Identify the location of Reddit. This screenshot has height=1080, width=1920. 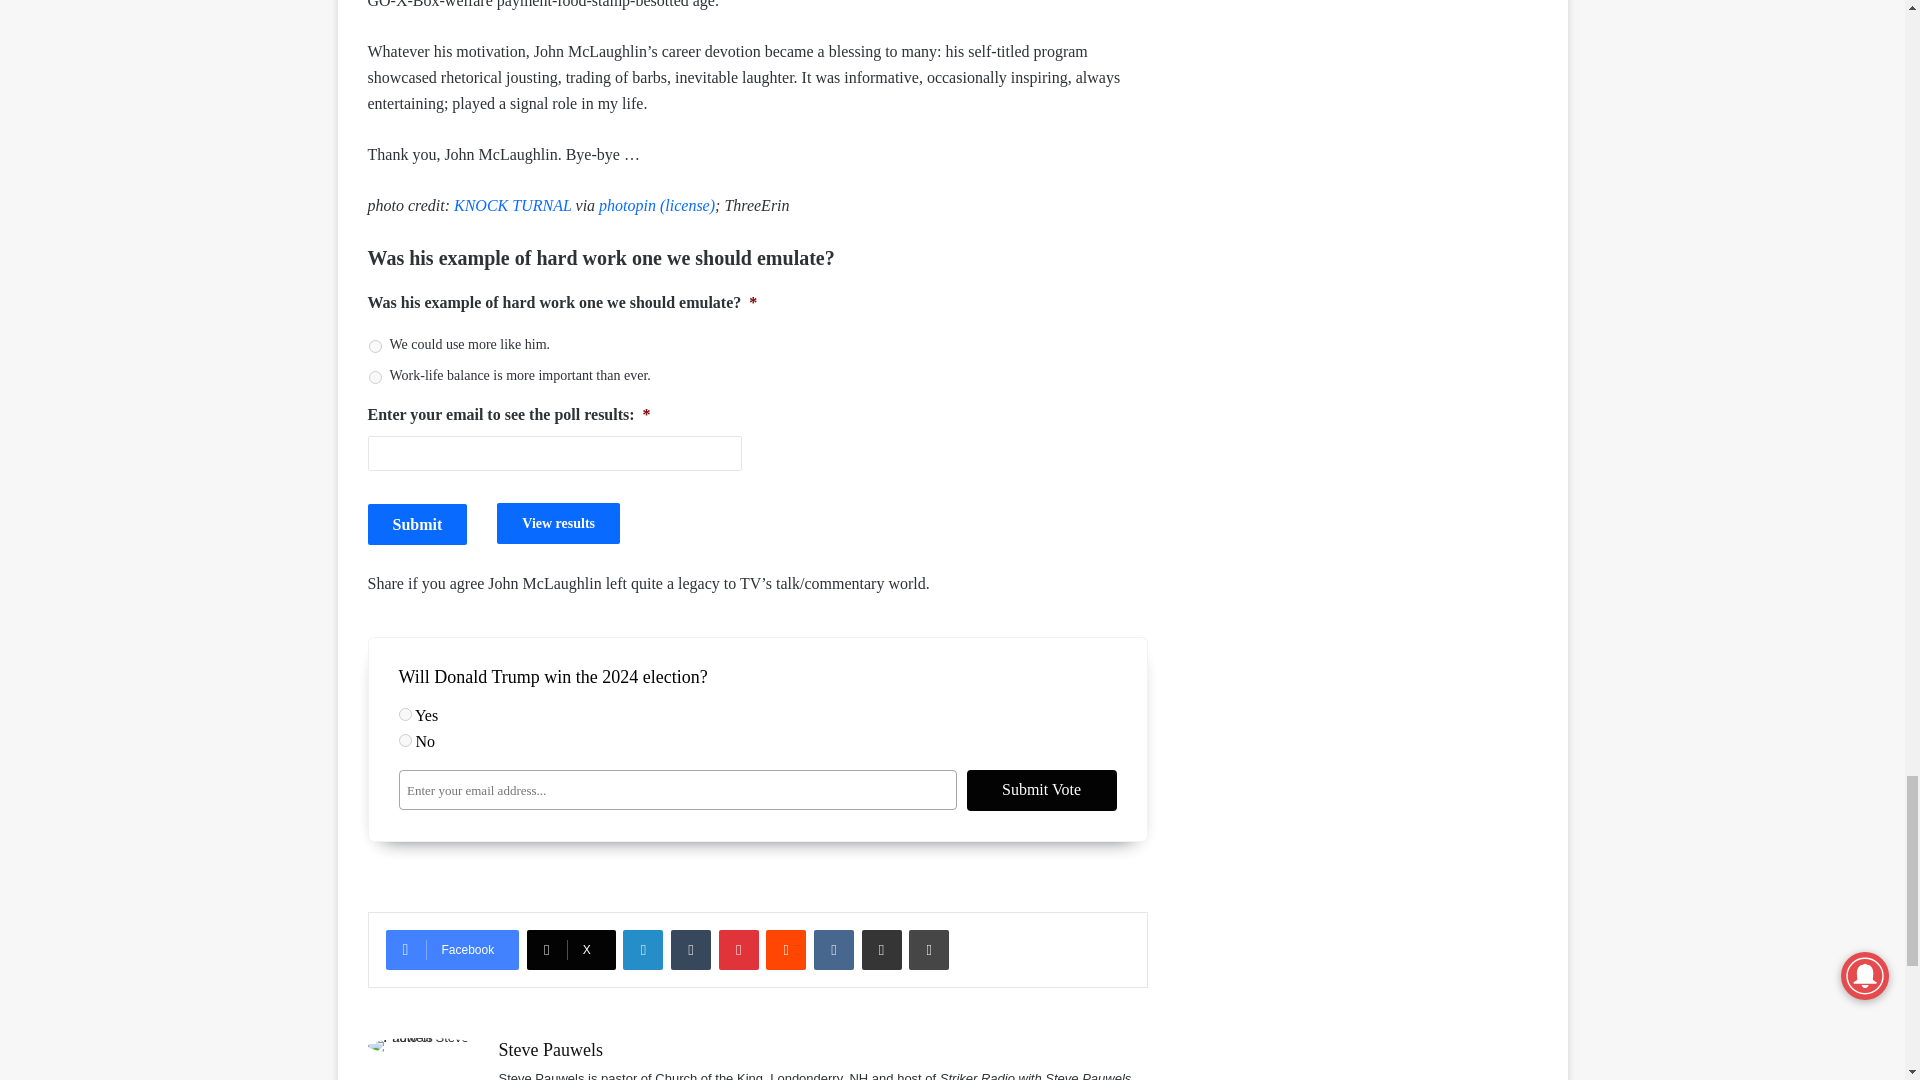
(786, 949).